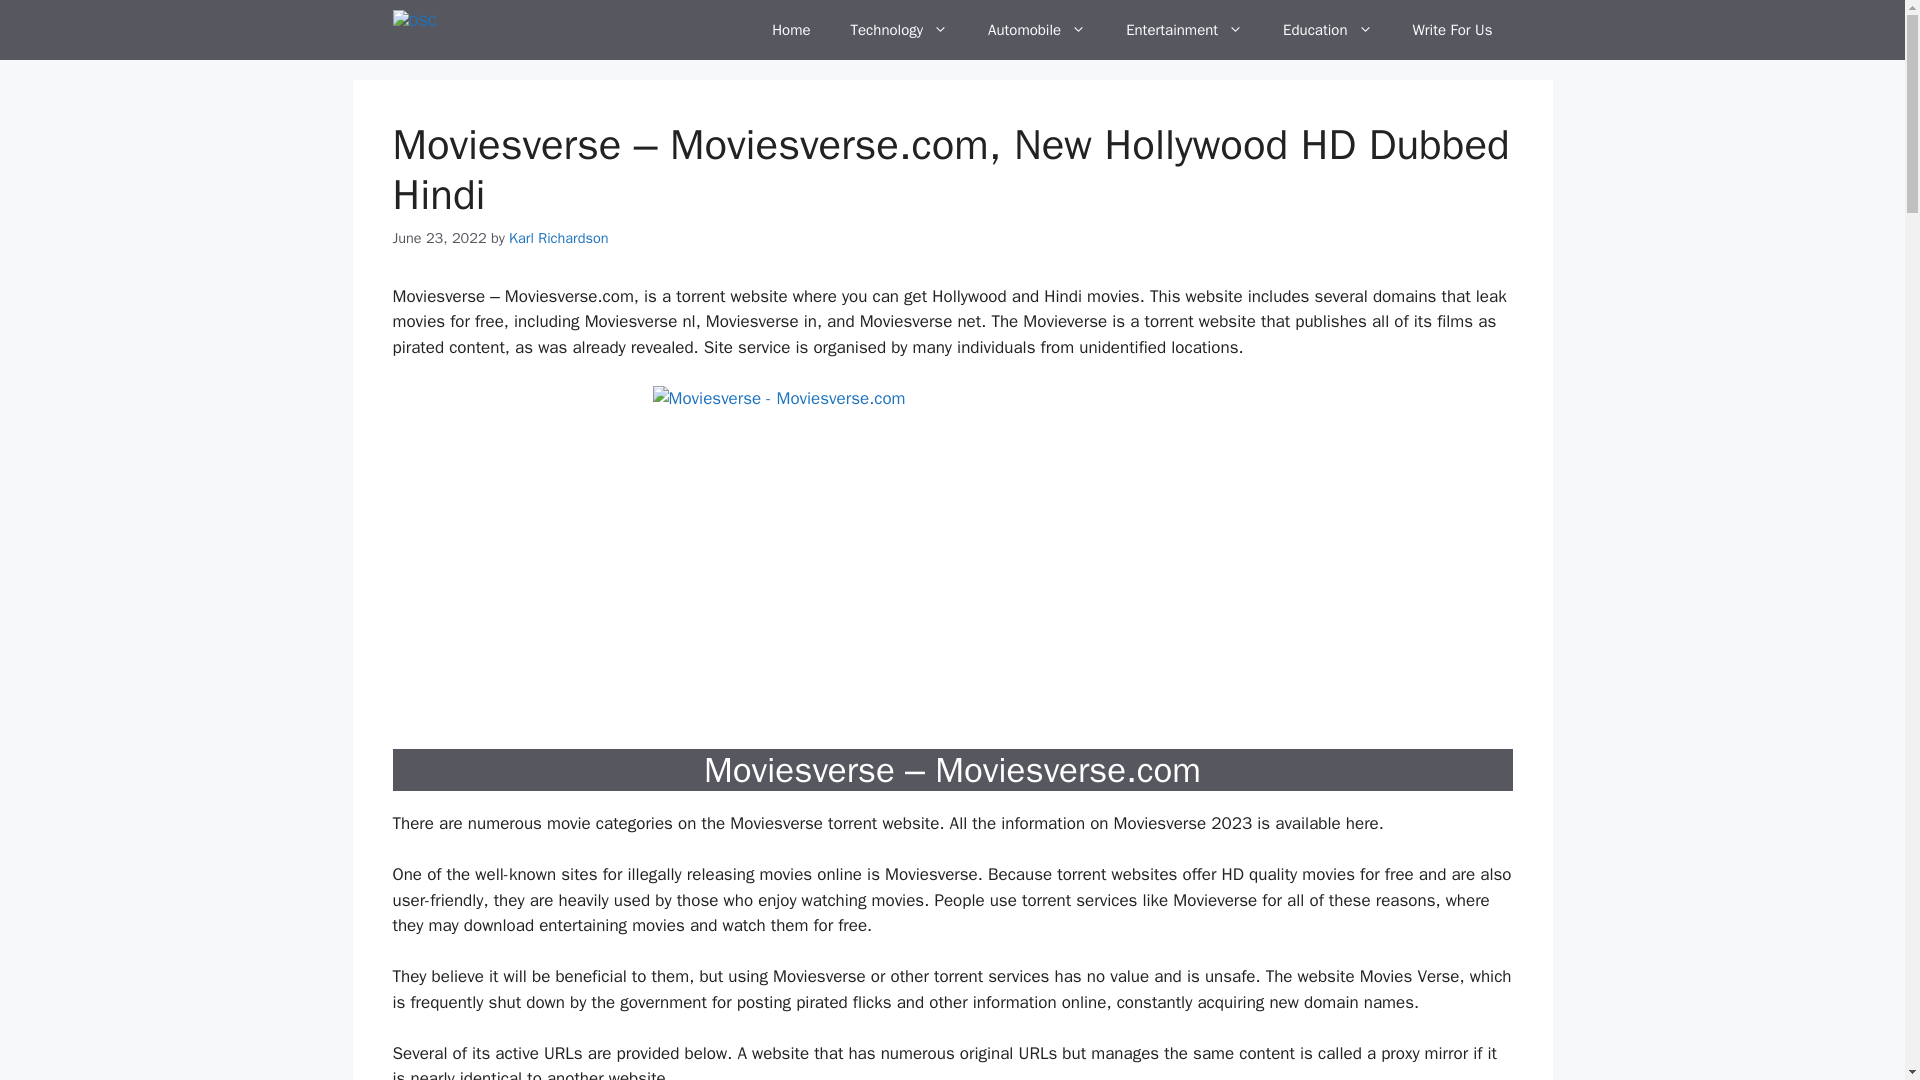  Describe the element at coordinates (558, 238) in the screenshot. I see `Karl Richardson` at that location.